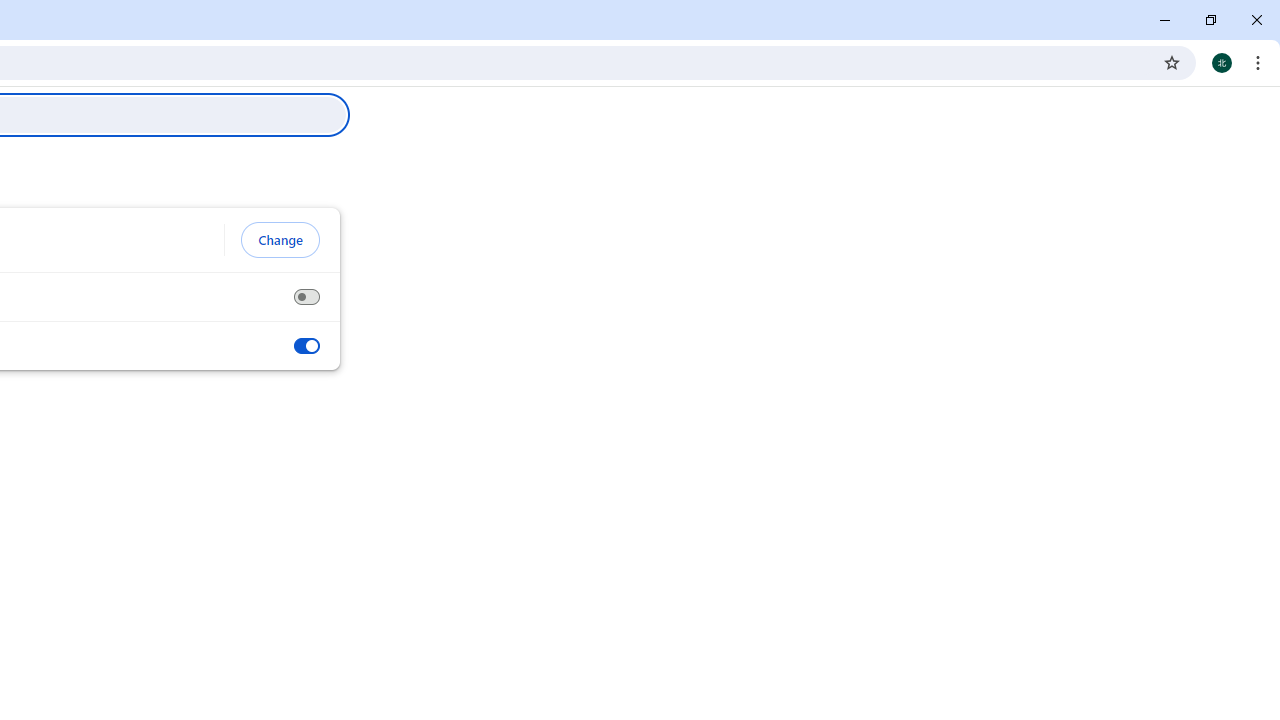 This screenshot has height=720, width=1280. Describe the element at coordinates (306, 297) in the screenshot. I see `Ask where to save each file before downloading` at that location.